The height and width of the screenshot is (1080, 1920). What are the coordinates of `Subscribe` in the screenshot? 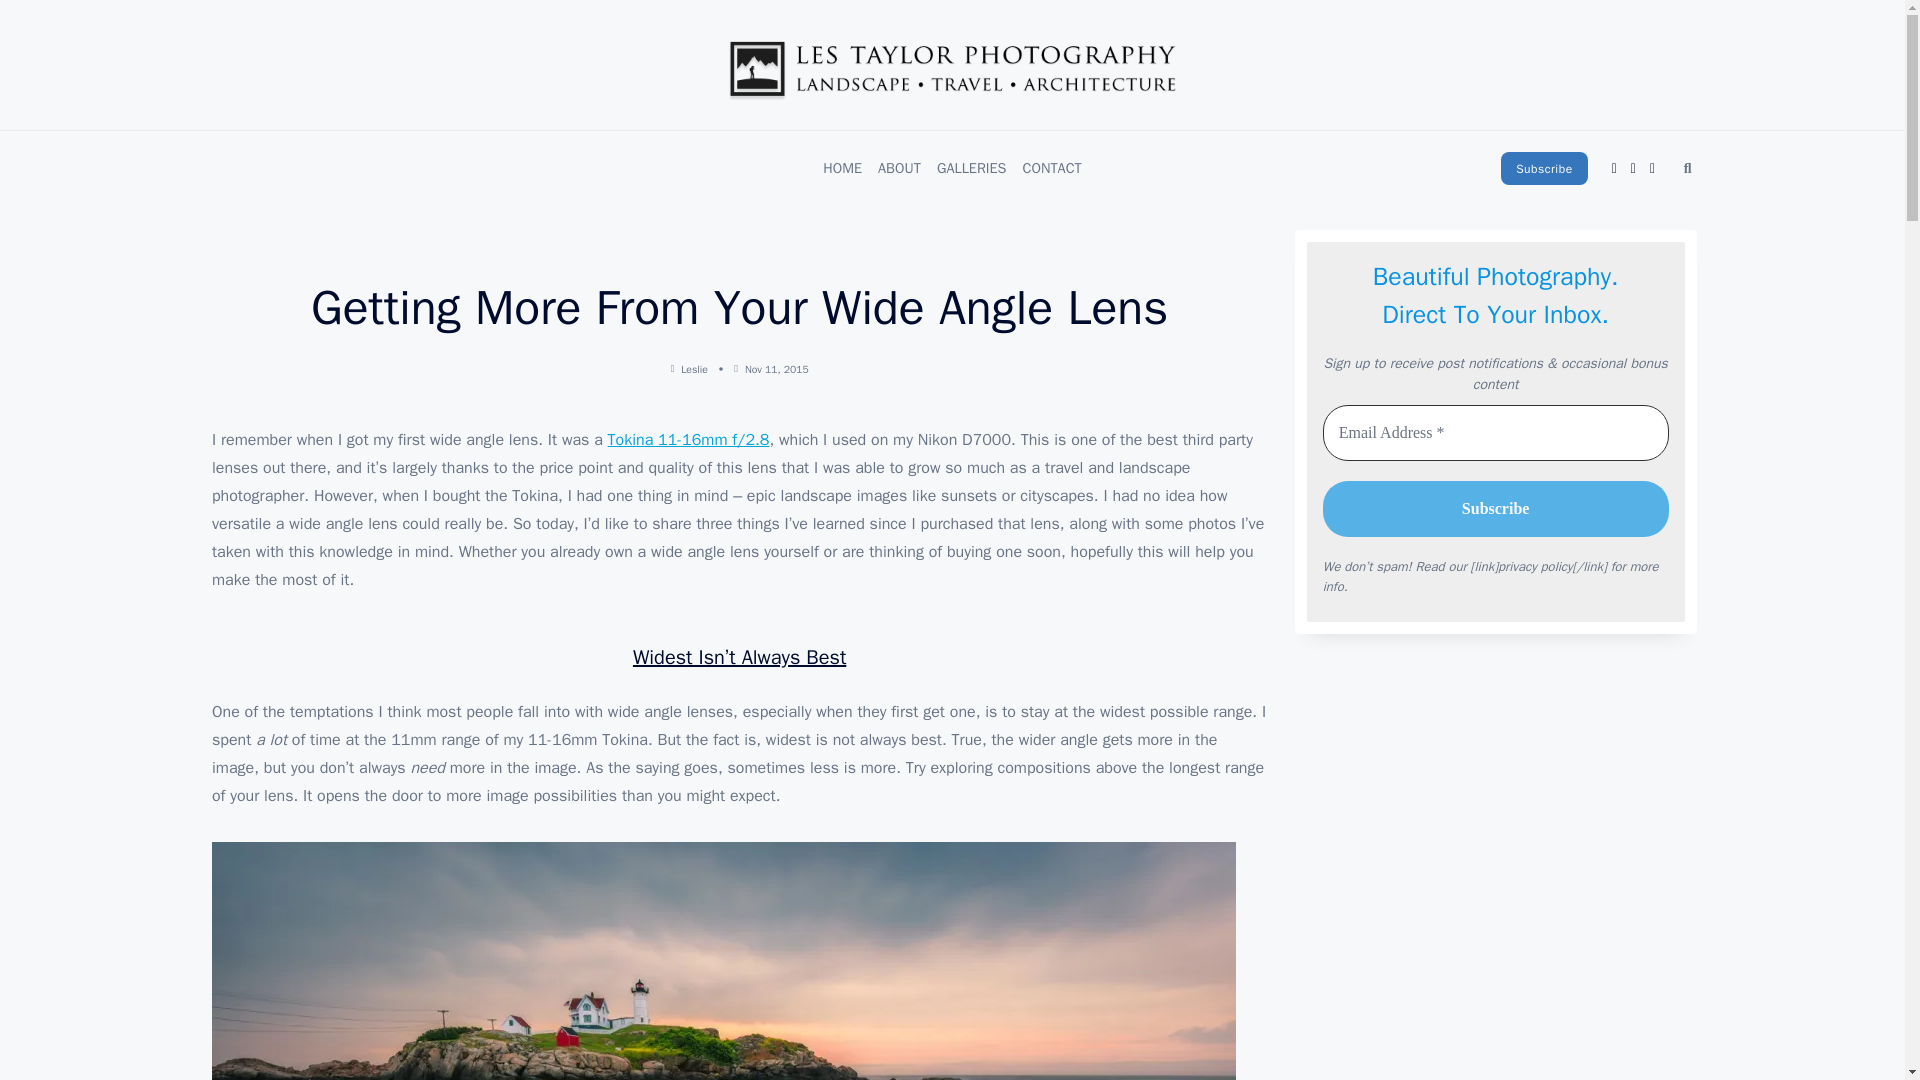 It's located at (1495, 508).